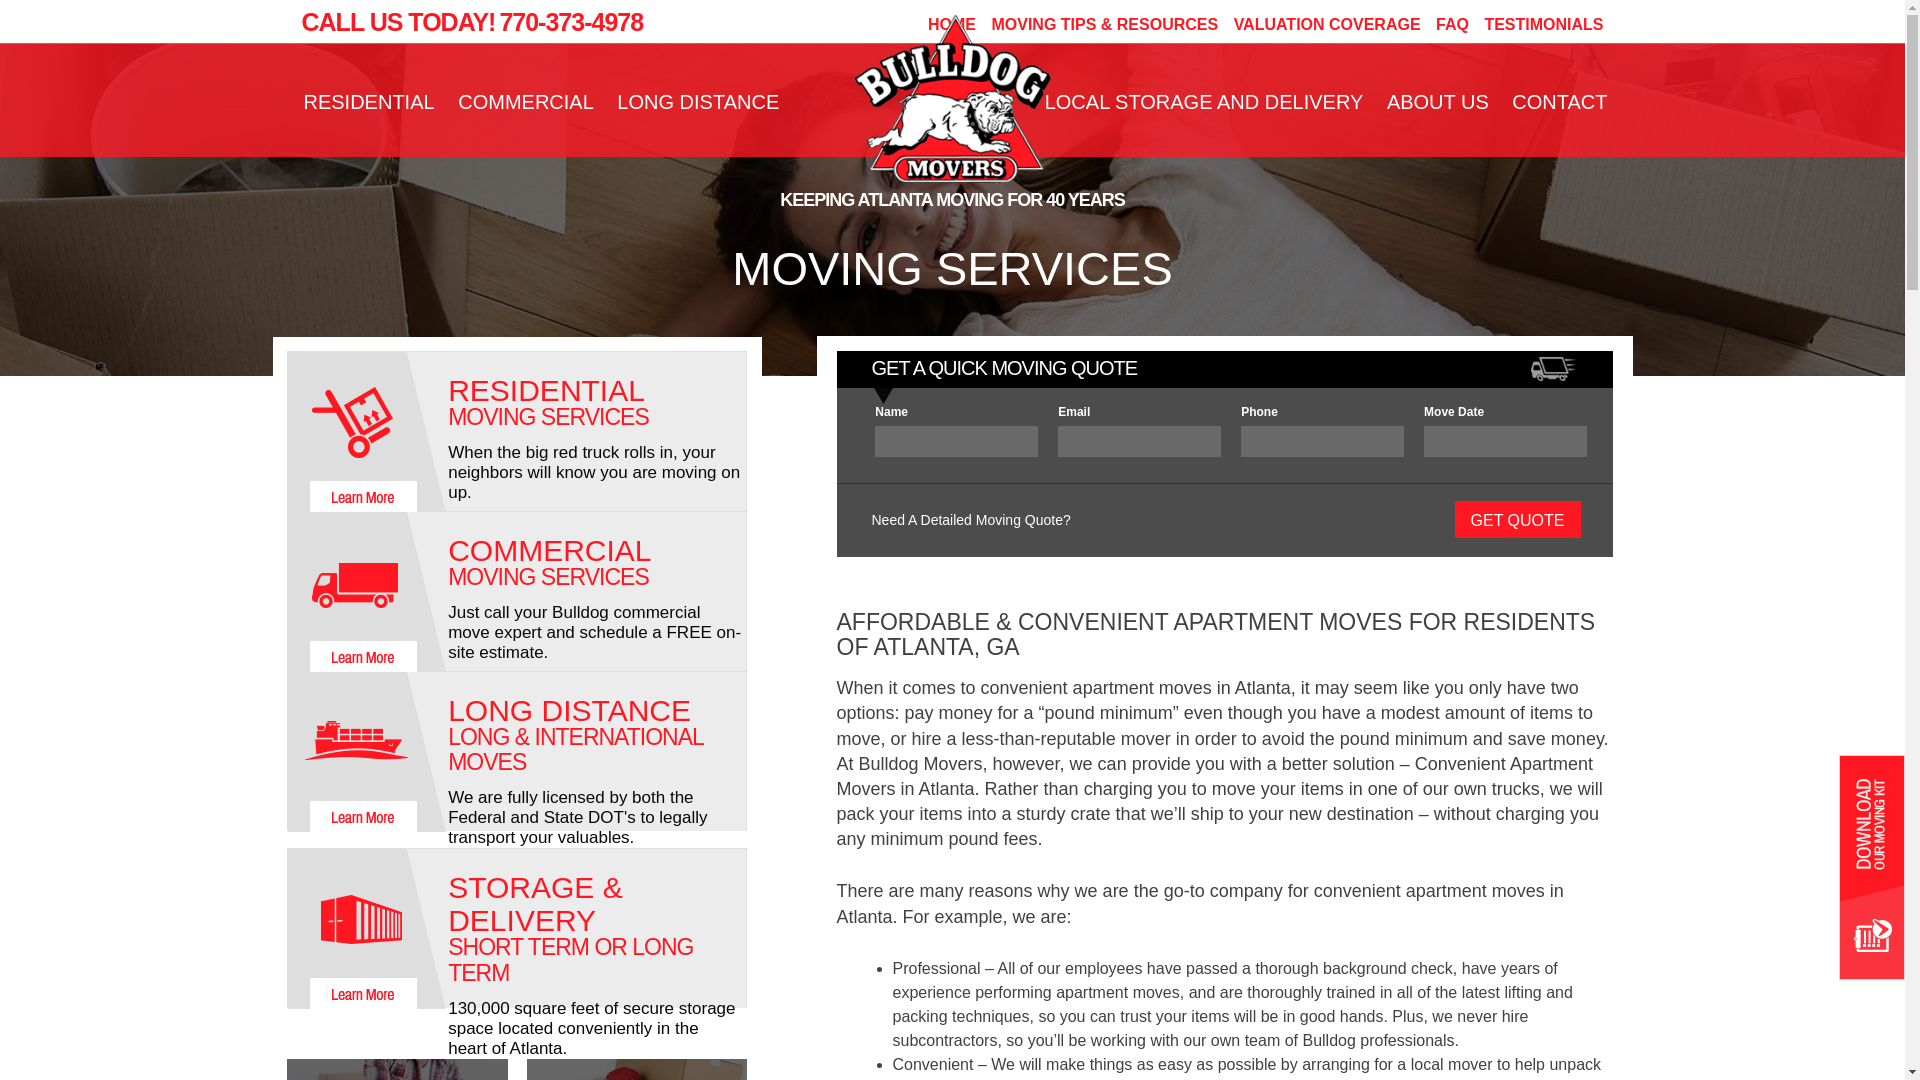  Describe the element at coordinates (1452, 24) in the screenshot. I see `FAQ` at that location.